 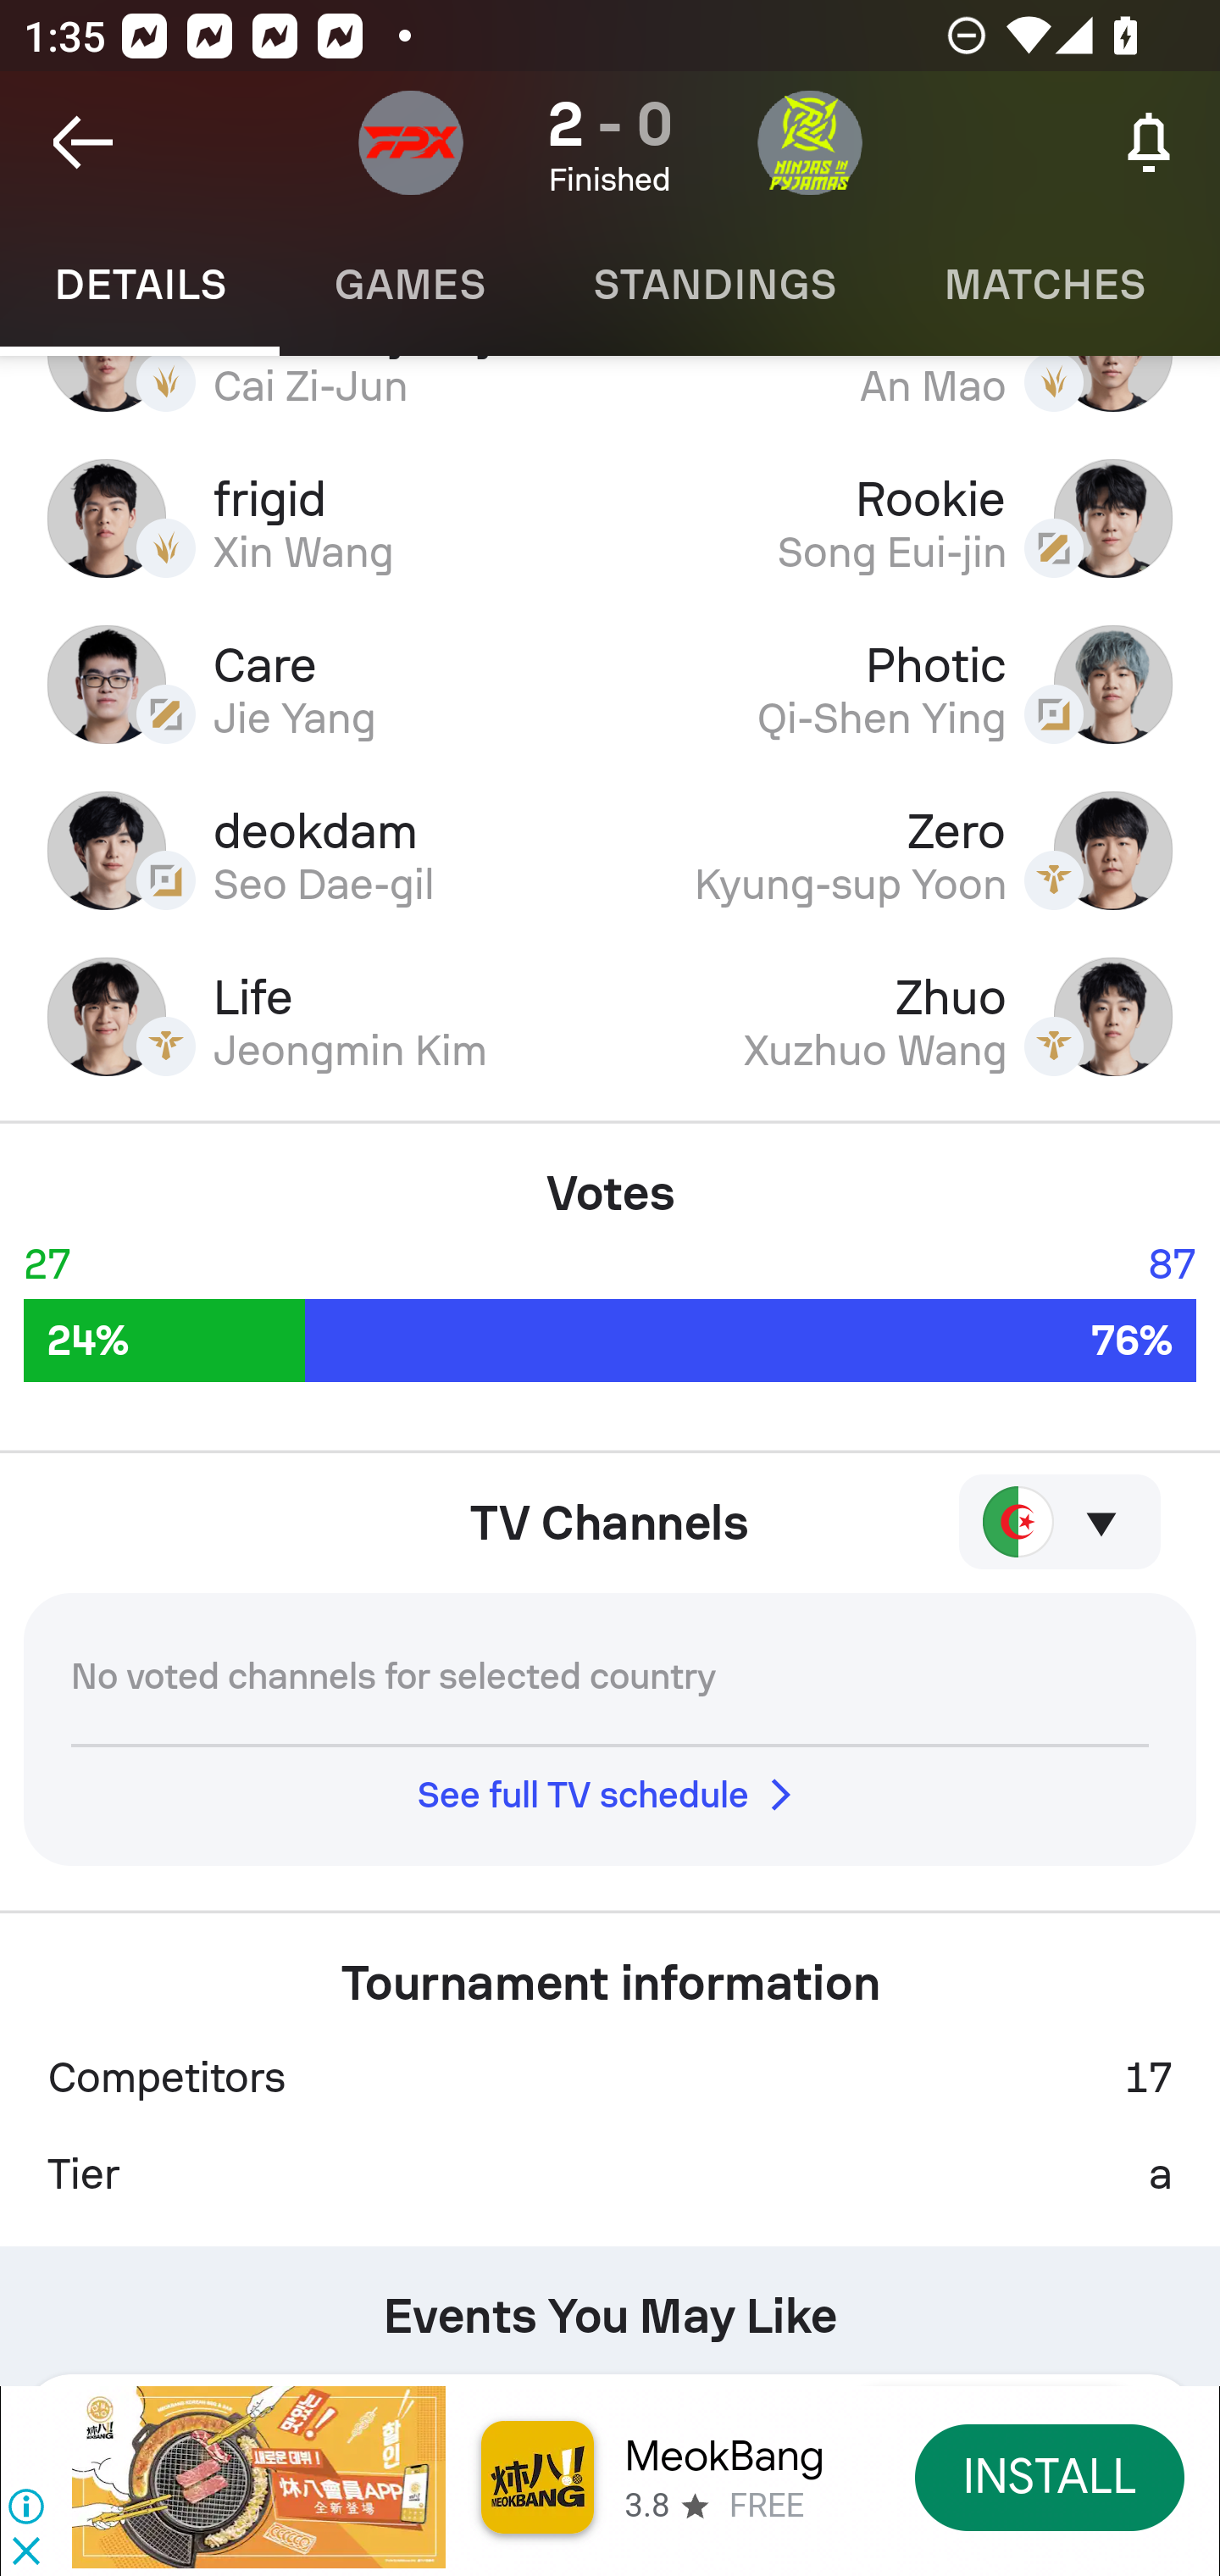 What do you see at coordinates (724, 2456) in the screenshot?
I see `MeokBang` at bounding box center [724, 2456].